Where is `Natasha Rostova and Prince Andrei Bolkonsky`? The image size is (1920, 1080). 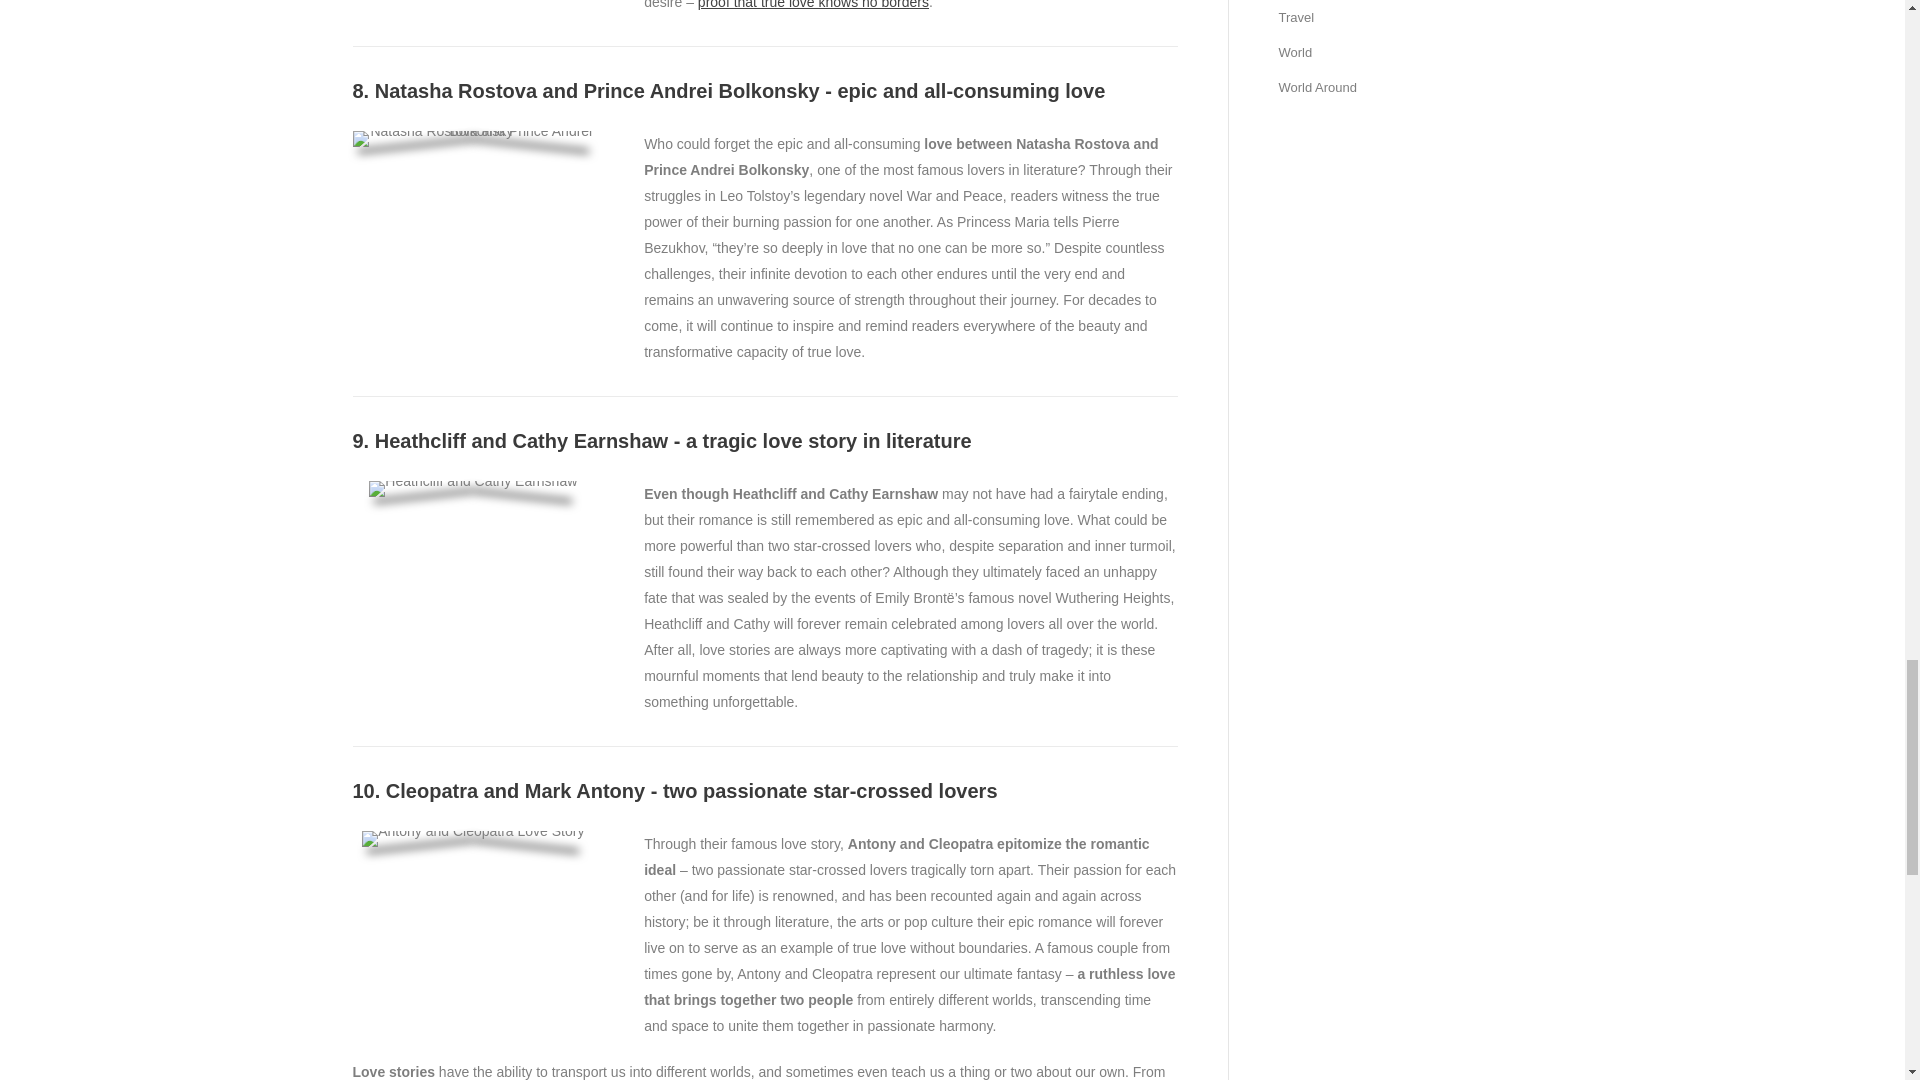
Natasha Rostova and Prince Andrei Bolkonsky is located at coordinates (472, 138).